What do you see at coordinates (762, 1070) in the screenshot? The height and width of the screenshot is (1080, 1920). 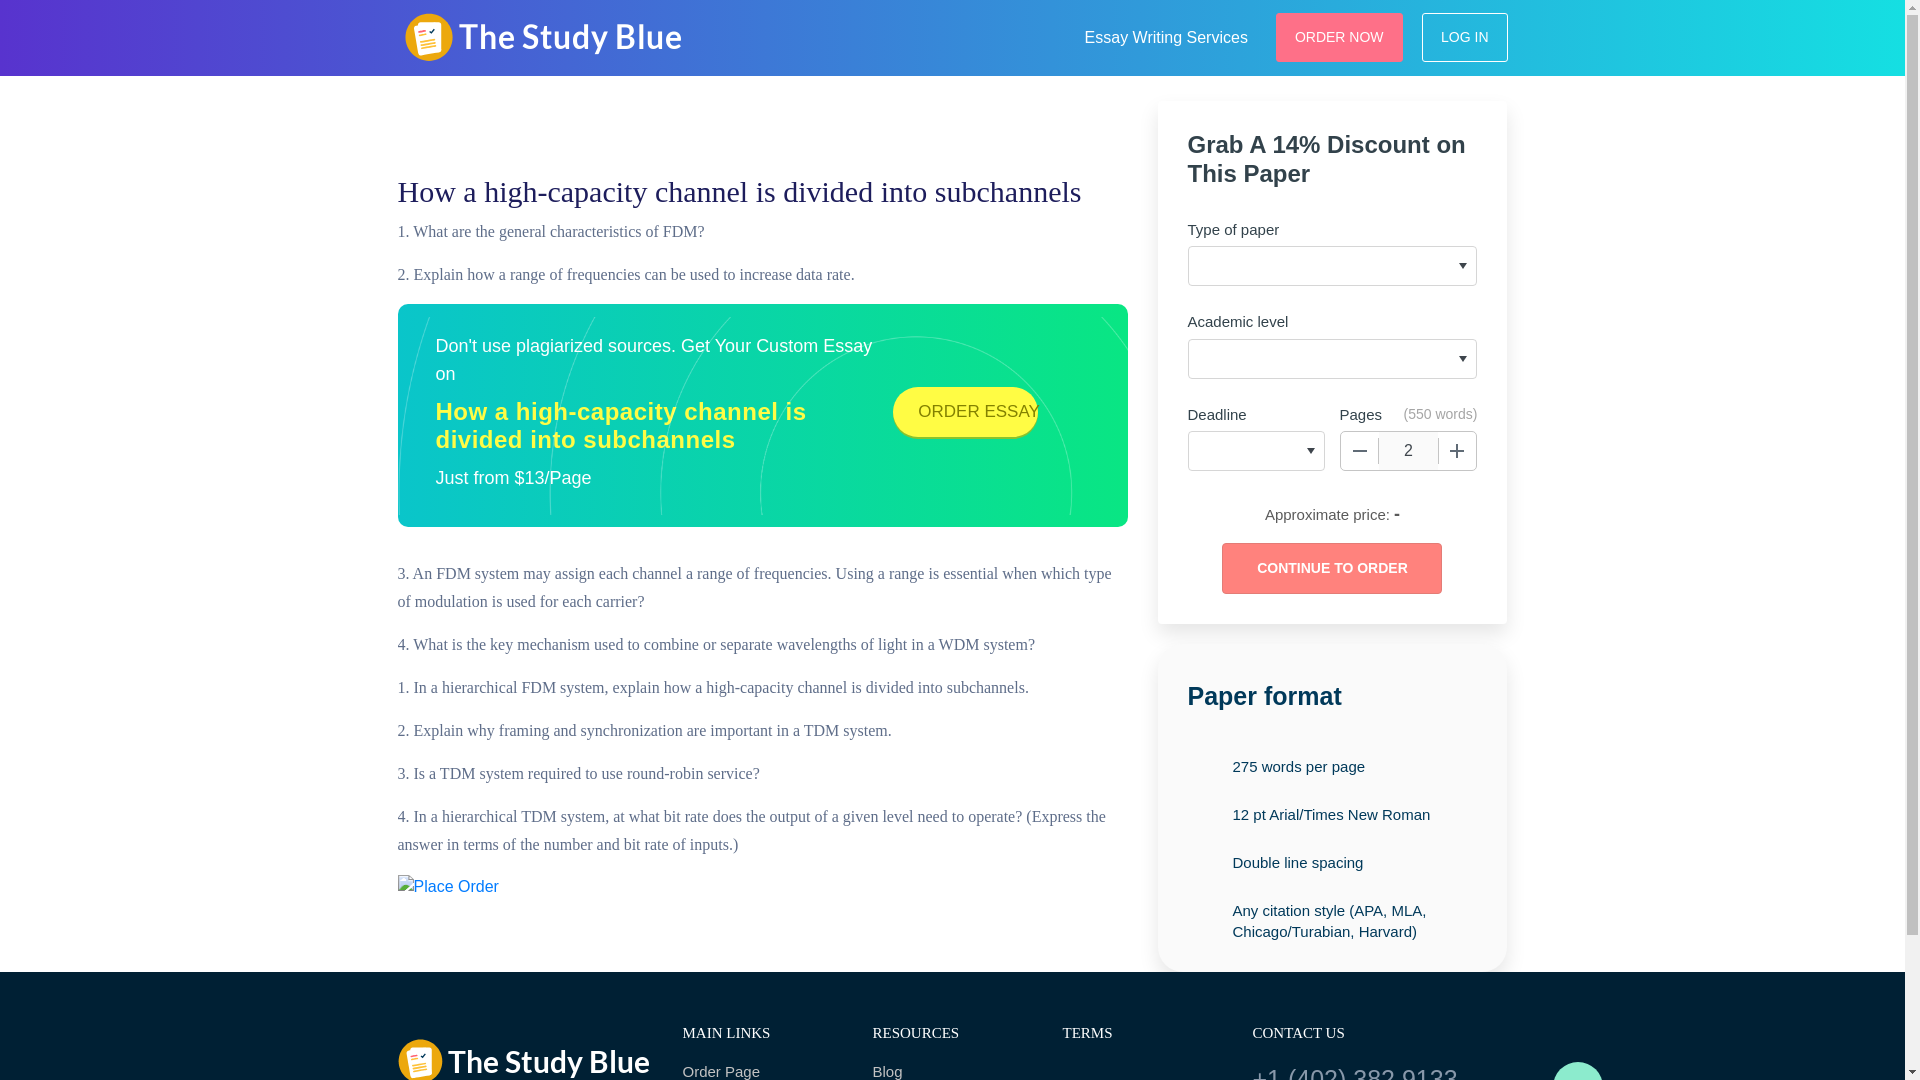 I see `Order Page` at bounding box center [762, 1070].